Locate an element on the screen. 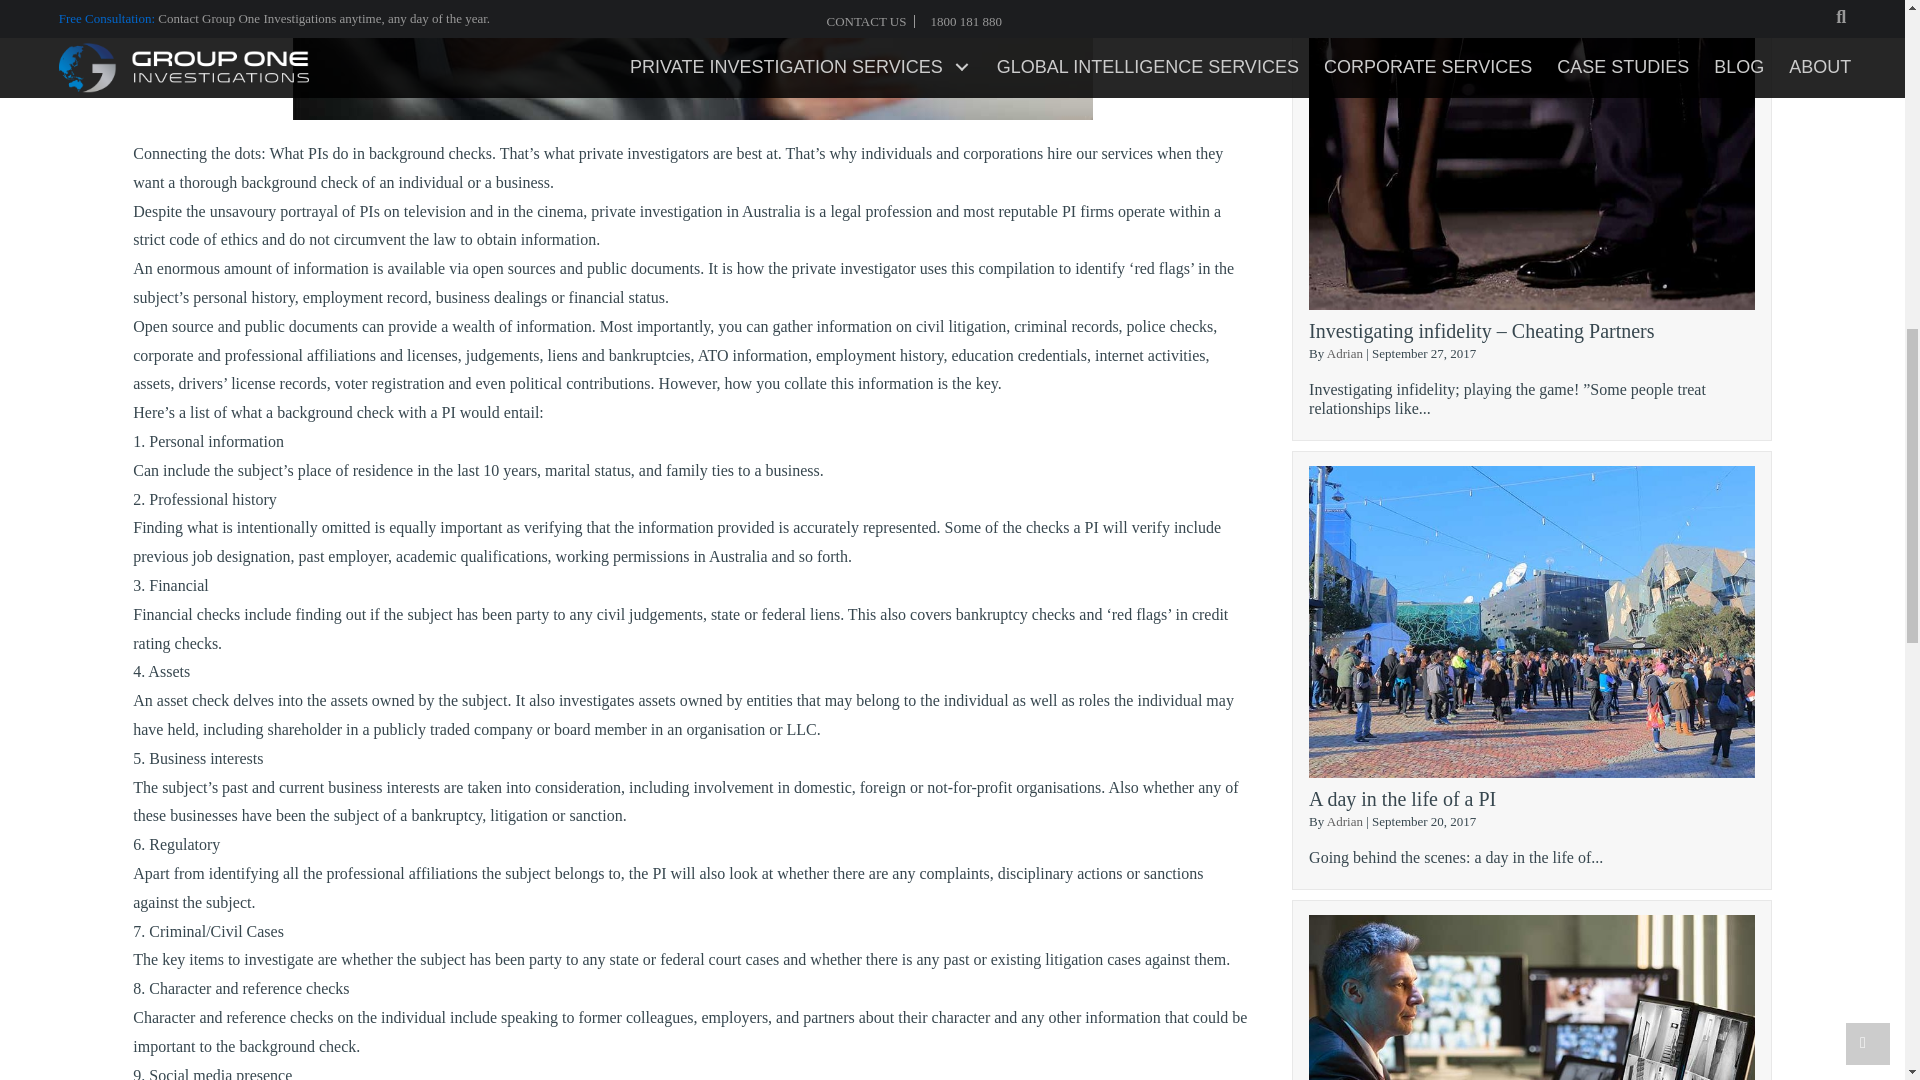  investigating-infidelity is located at coordinates (1532, 154).